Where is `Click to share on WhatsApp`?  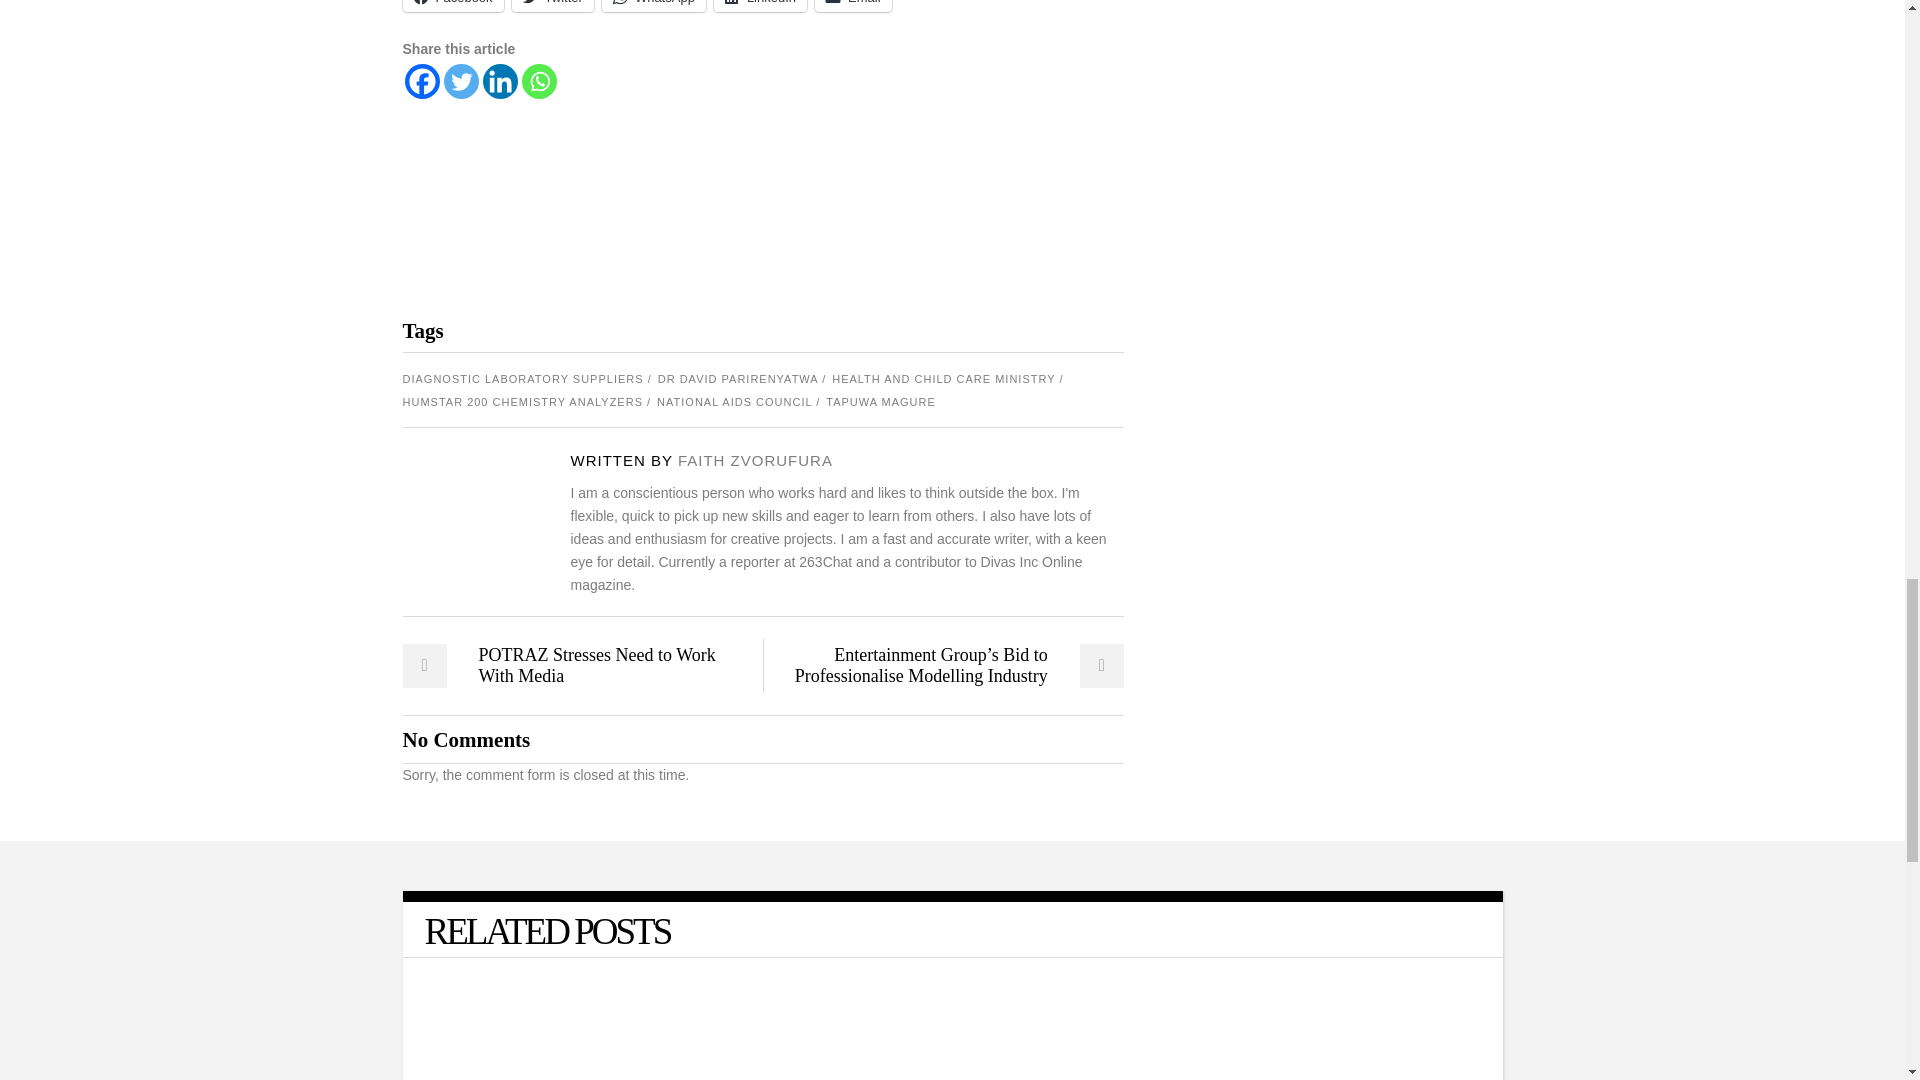 Click to share on WhatsApp is located at coordinates (654, 6).